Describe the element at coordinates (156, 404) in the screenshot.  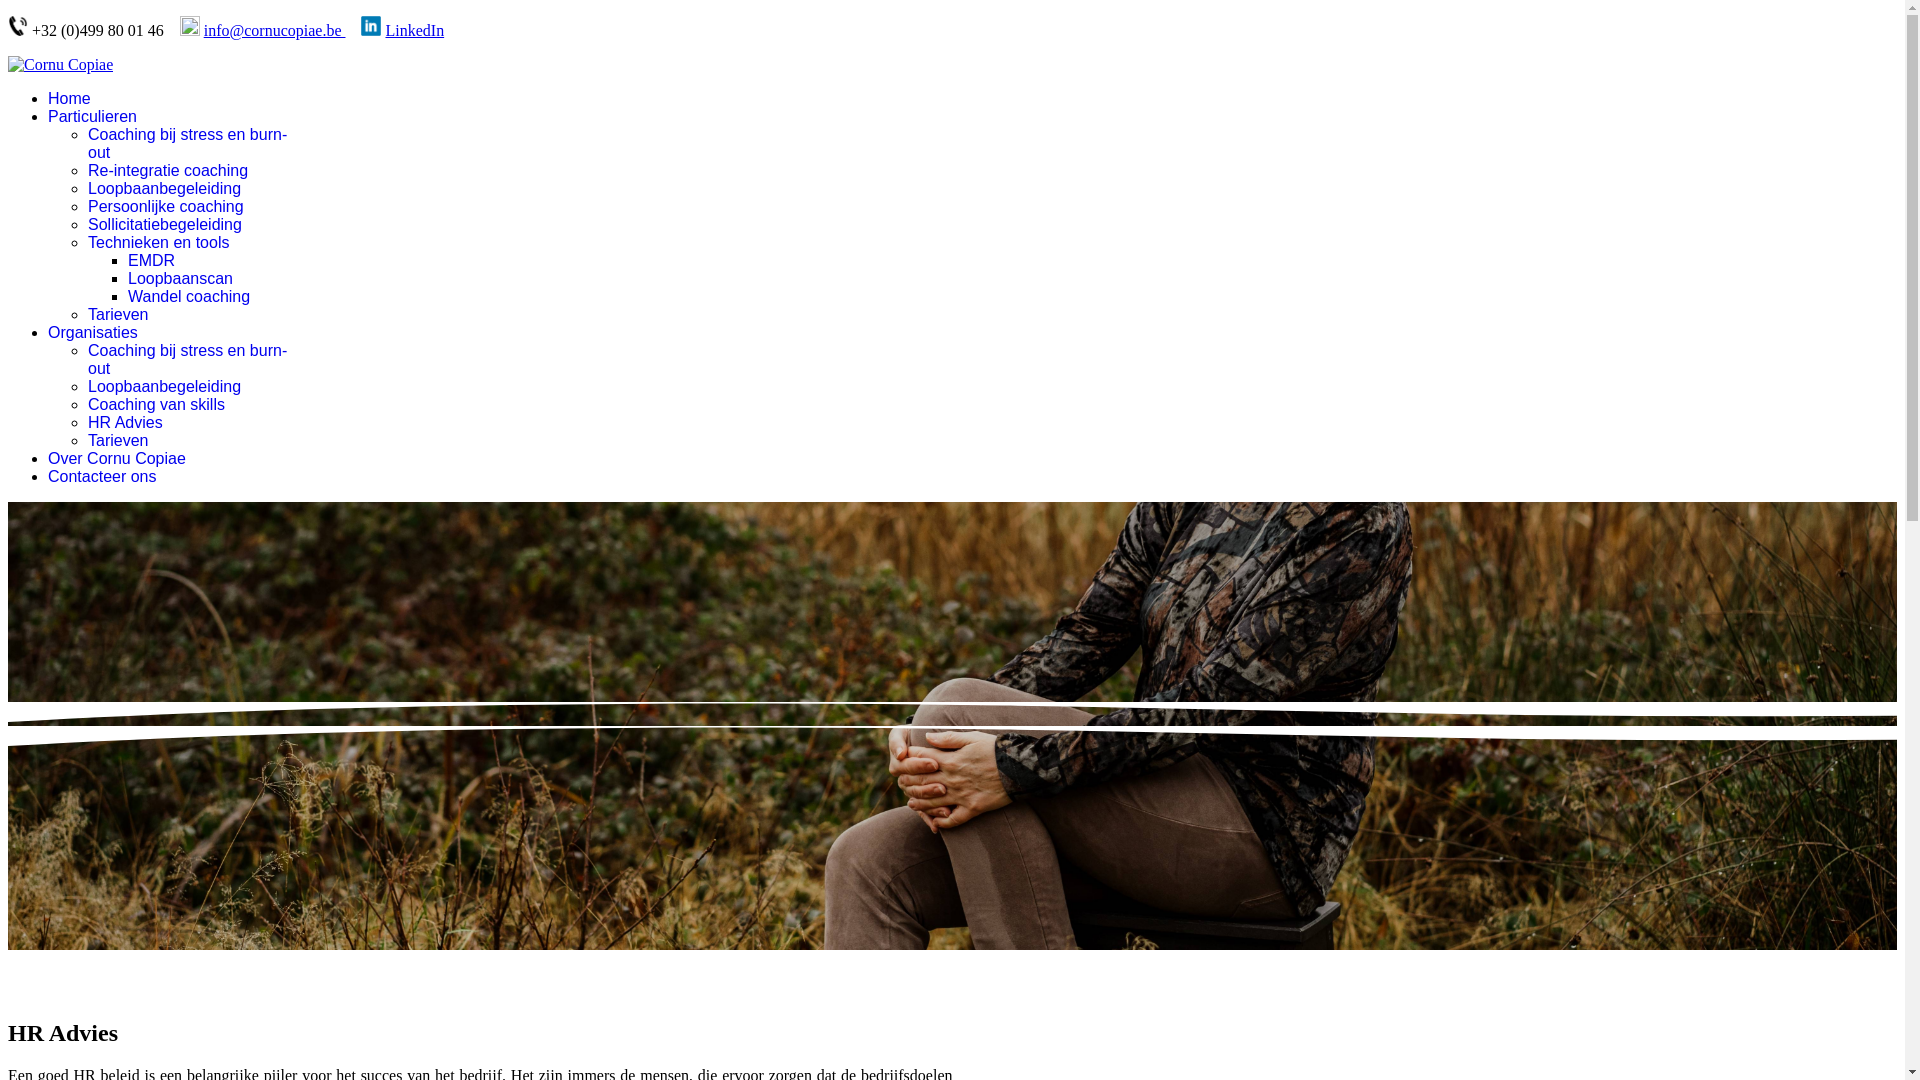
I see `Coaching van skills` at that location.